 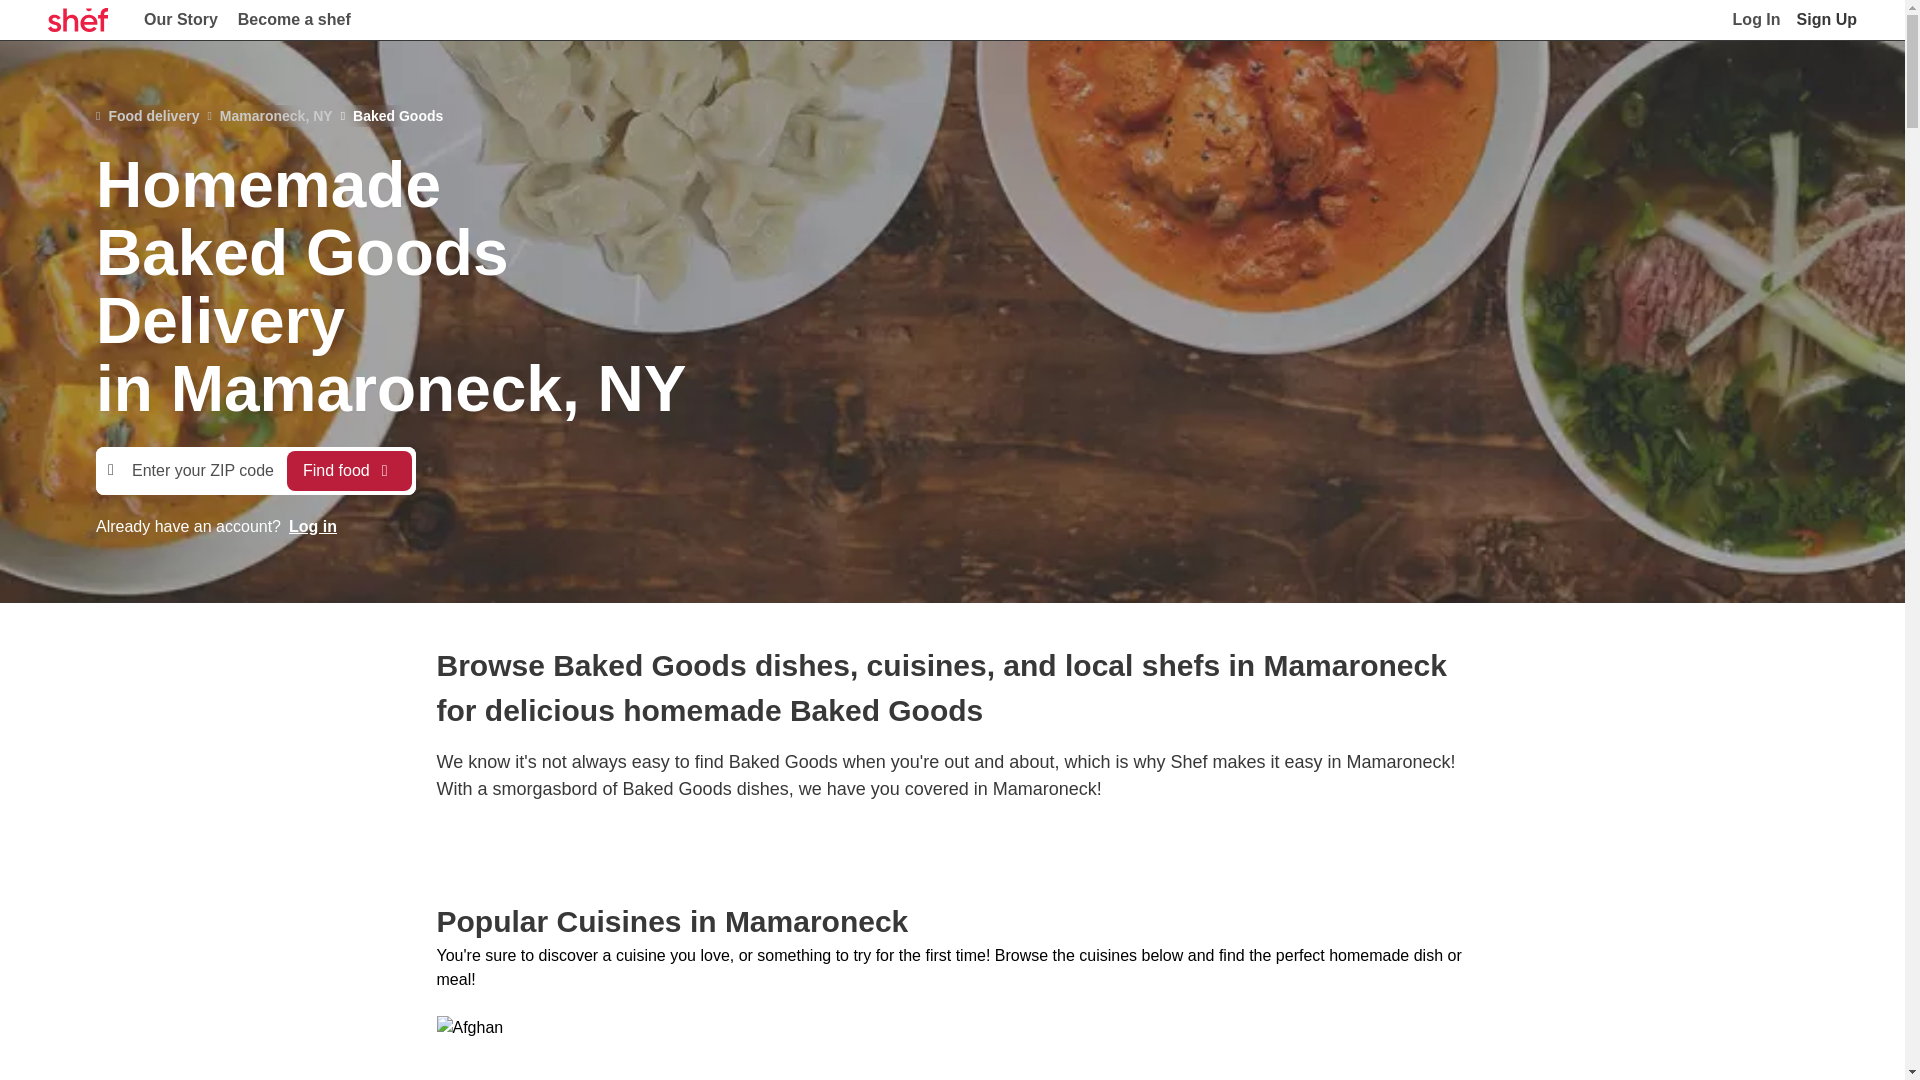 What do you see at coordinates (1826, 20) in the screenshot?
I see `Sign Up` at bounding box center [1826, 20].